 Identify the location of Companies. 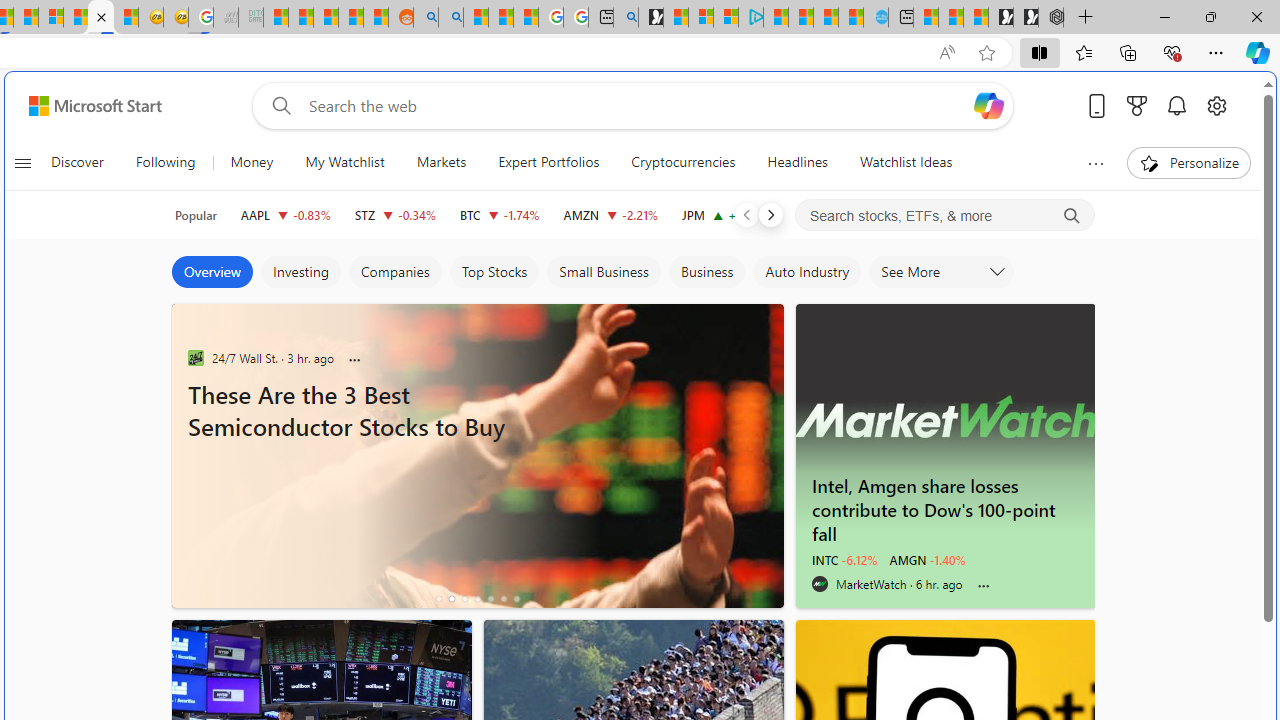
(394, 272).